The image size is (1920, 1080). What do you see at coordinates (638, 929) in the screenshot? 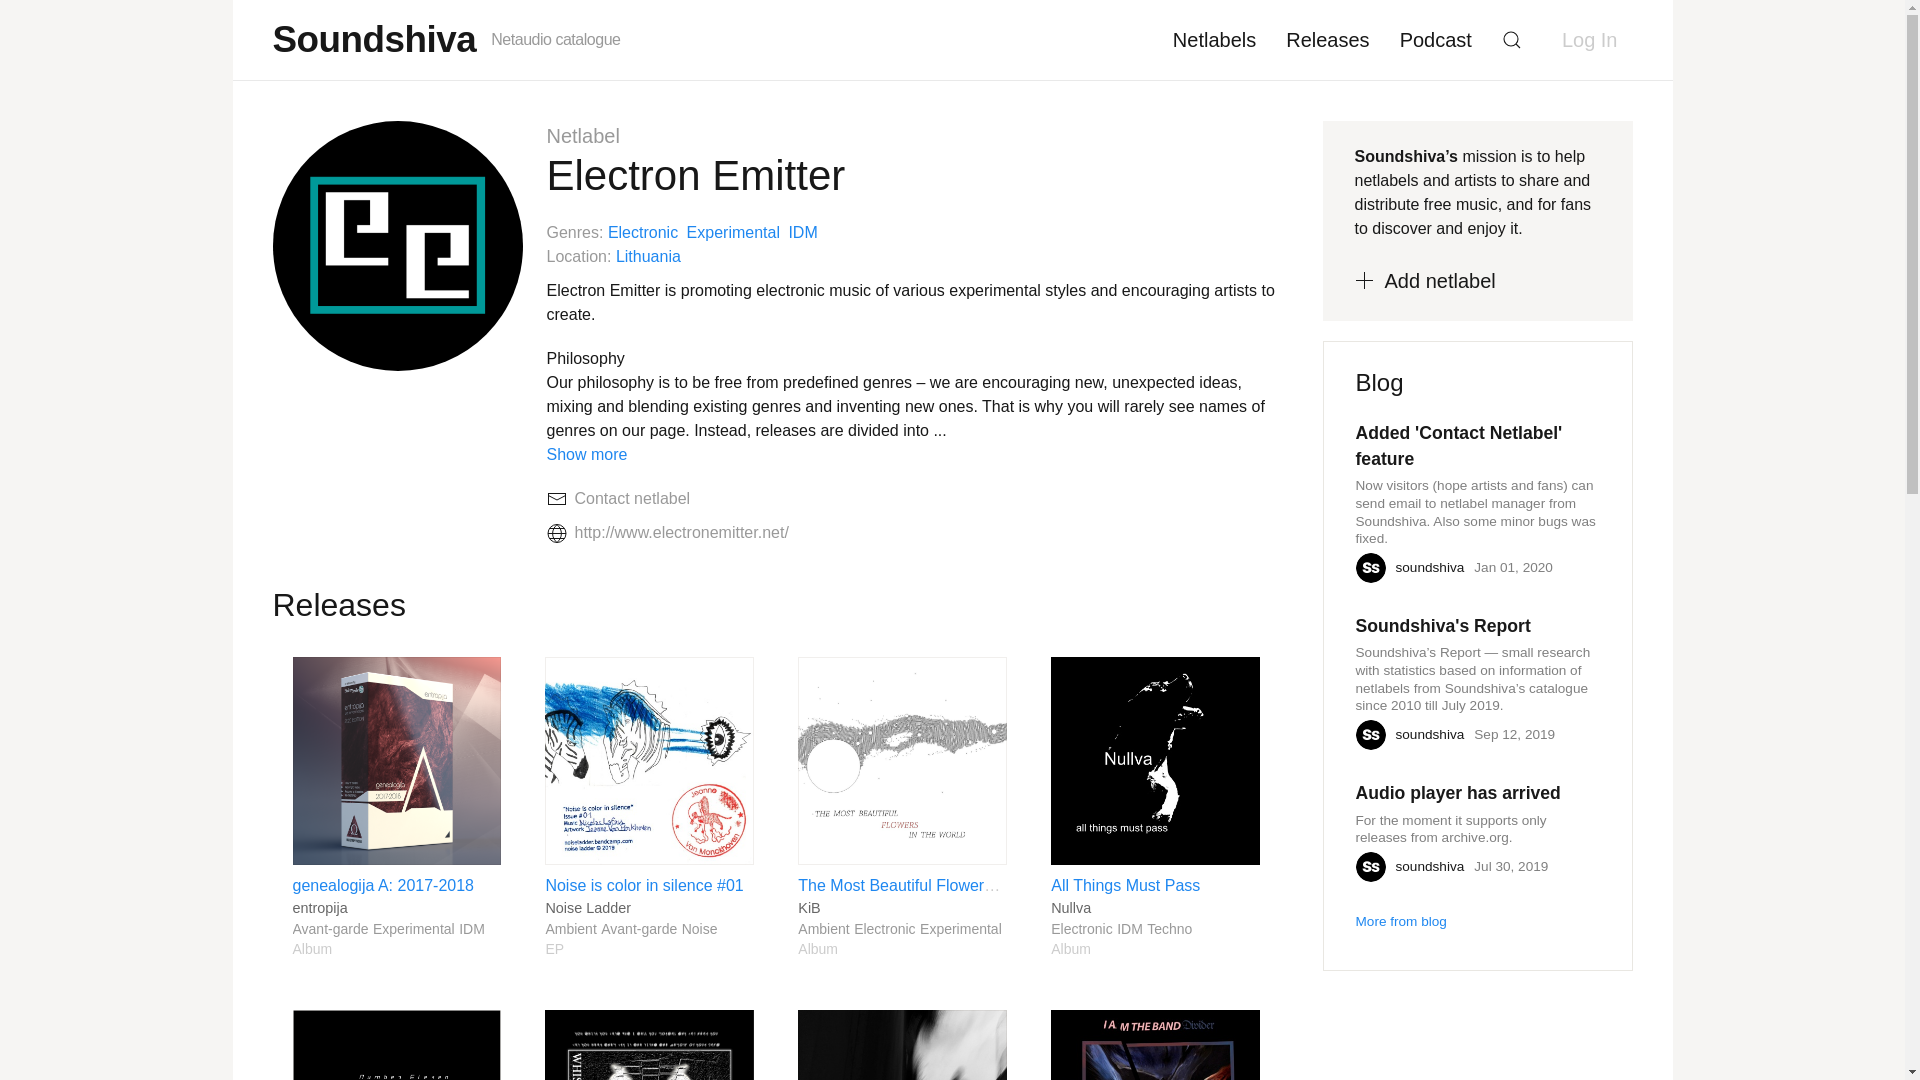
I see `Avant-garde` at bounding box center [638, 929].